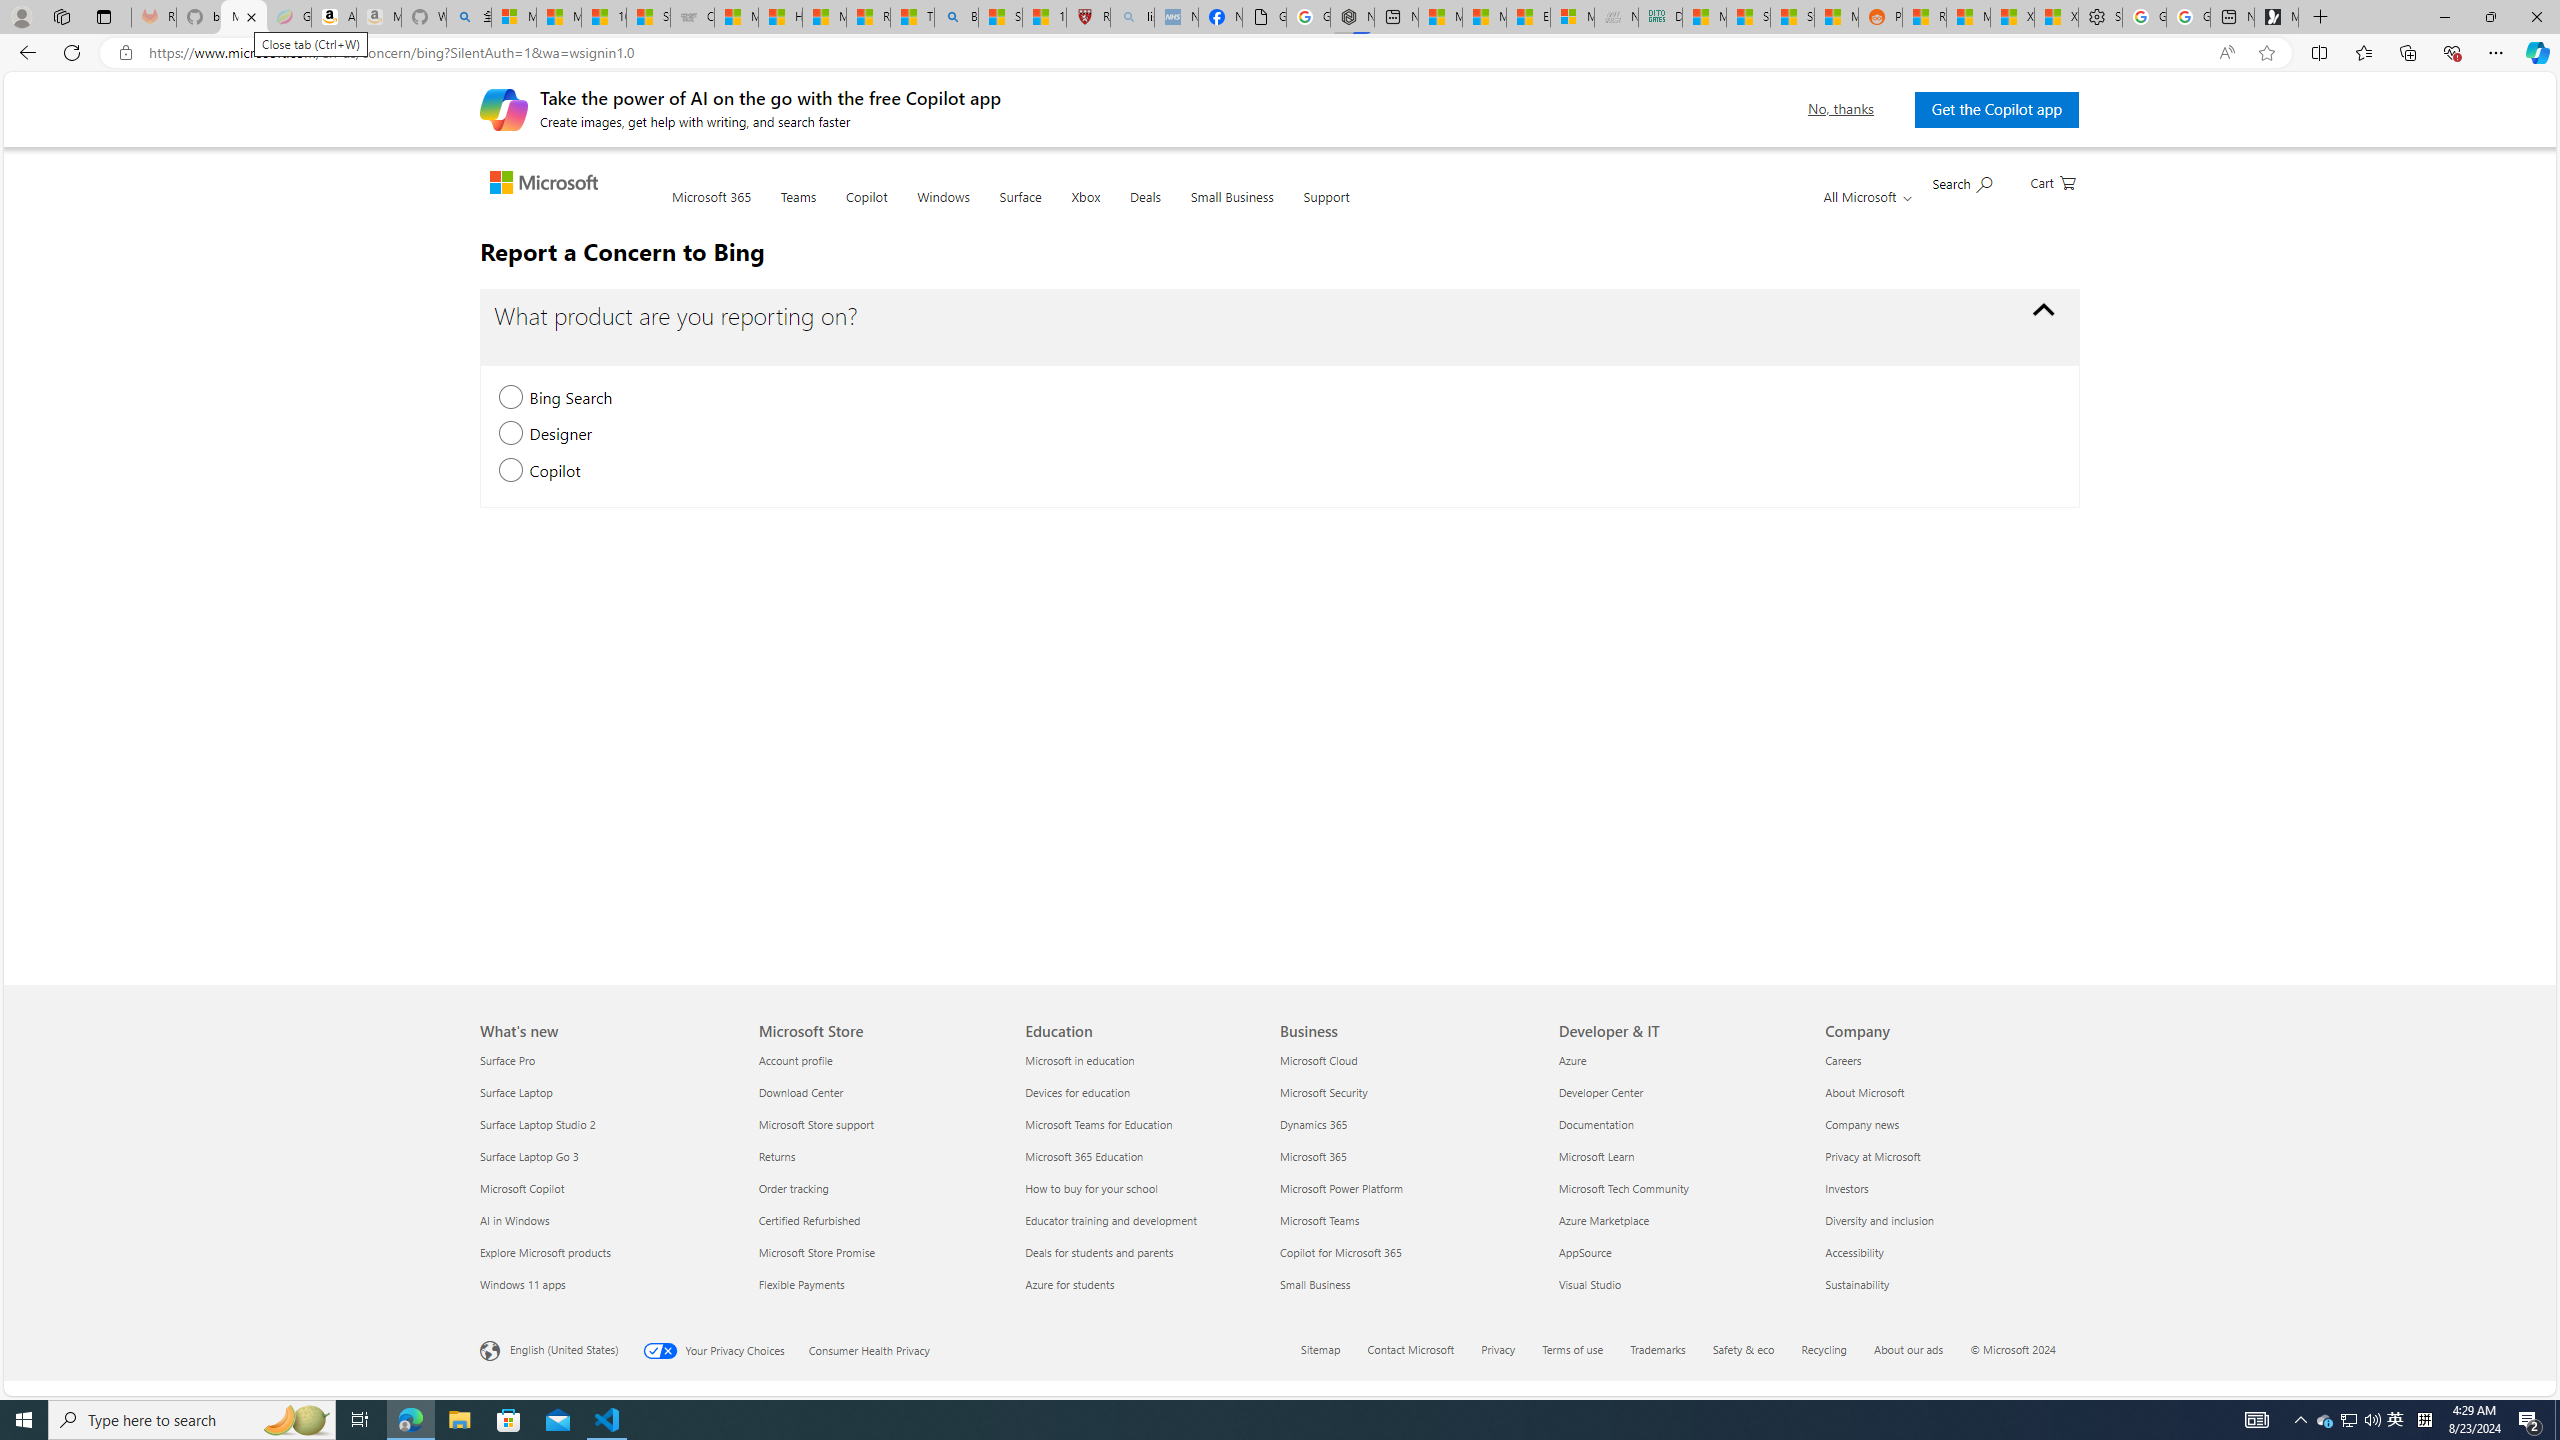  I want to click on Visual Studio Developer & IT, so click(1591, 1283).